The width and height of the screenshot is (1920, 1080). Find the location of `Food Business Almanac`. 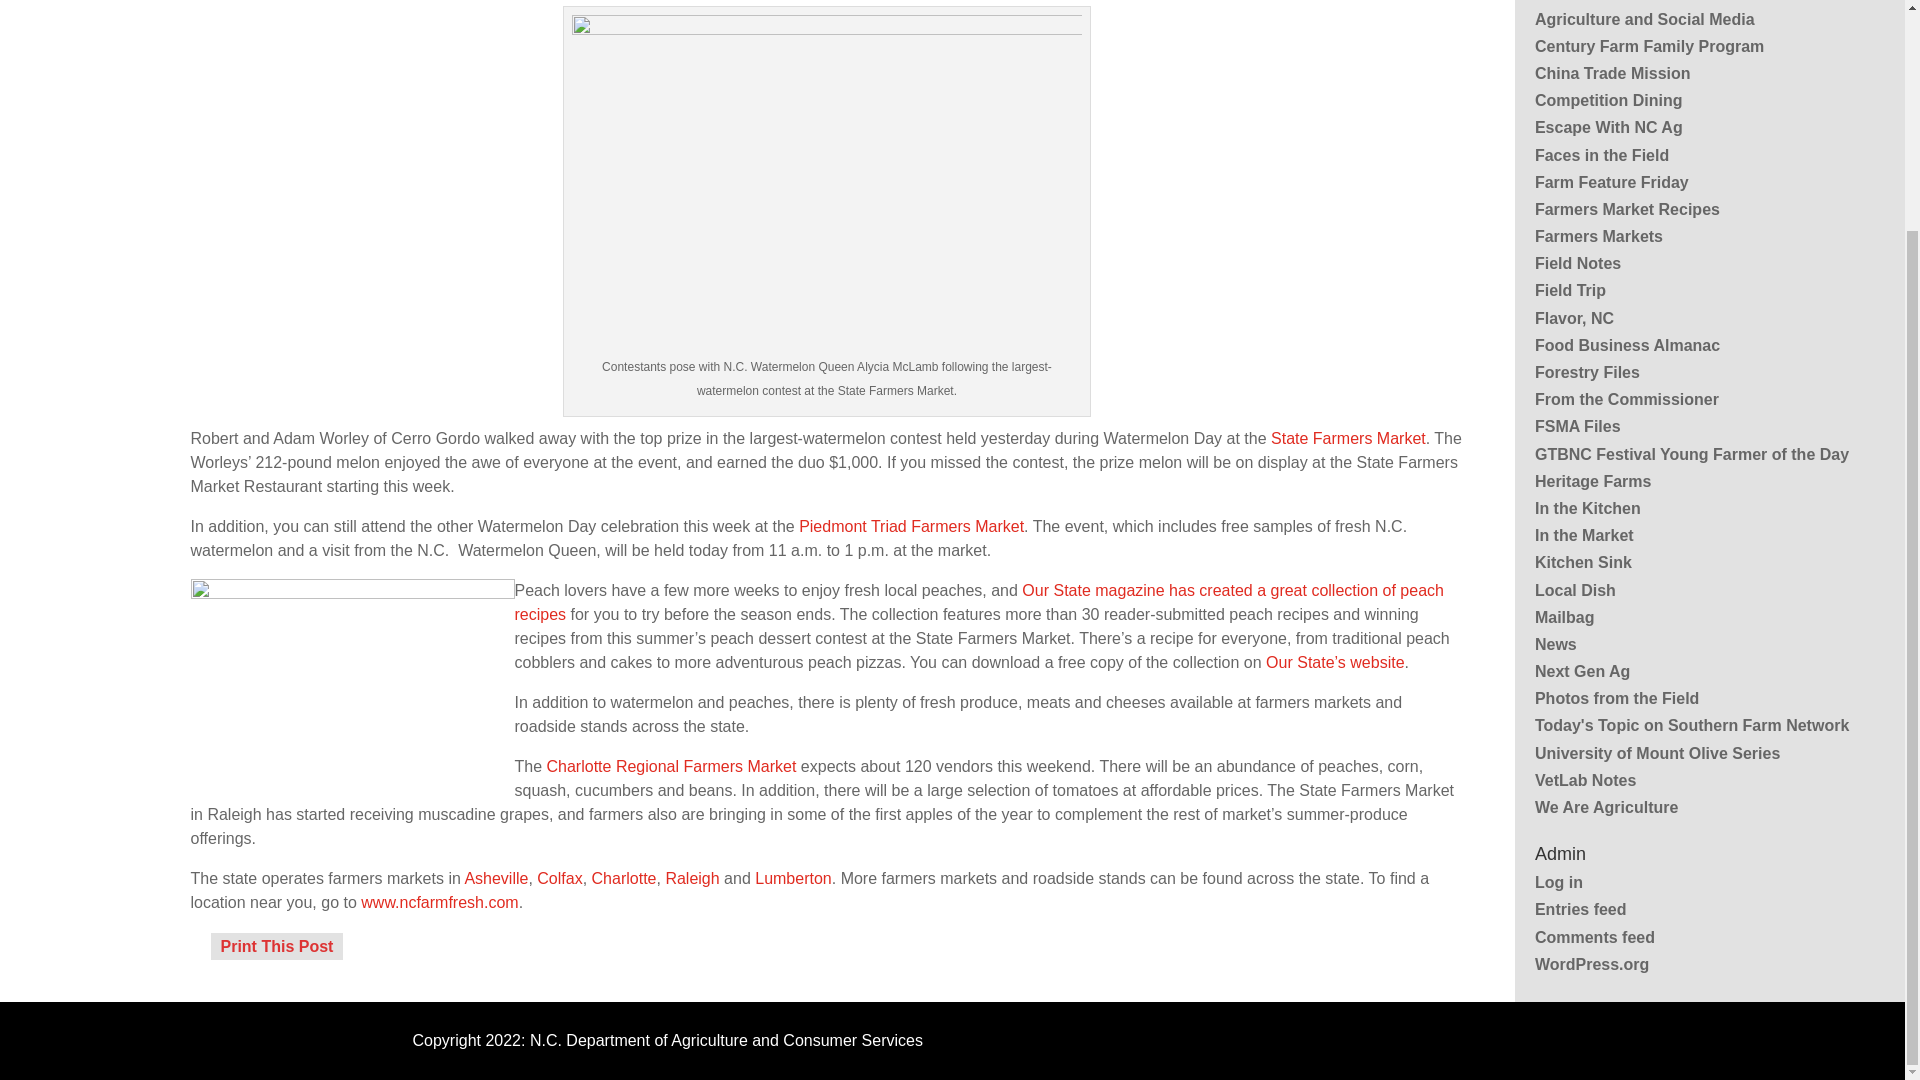

Food Business Almanac is located at coordinates (1627, 345).